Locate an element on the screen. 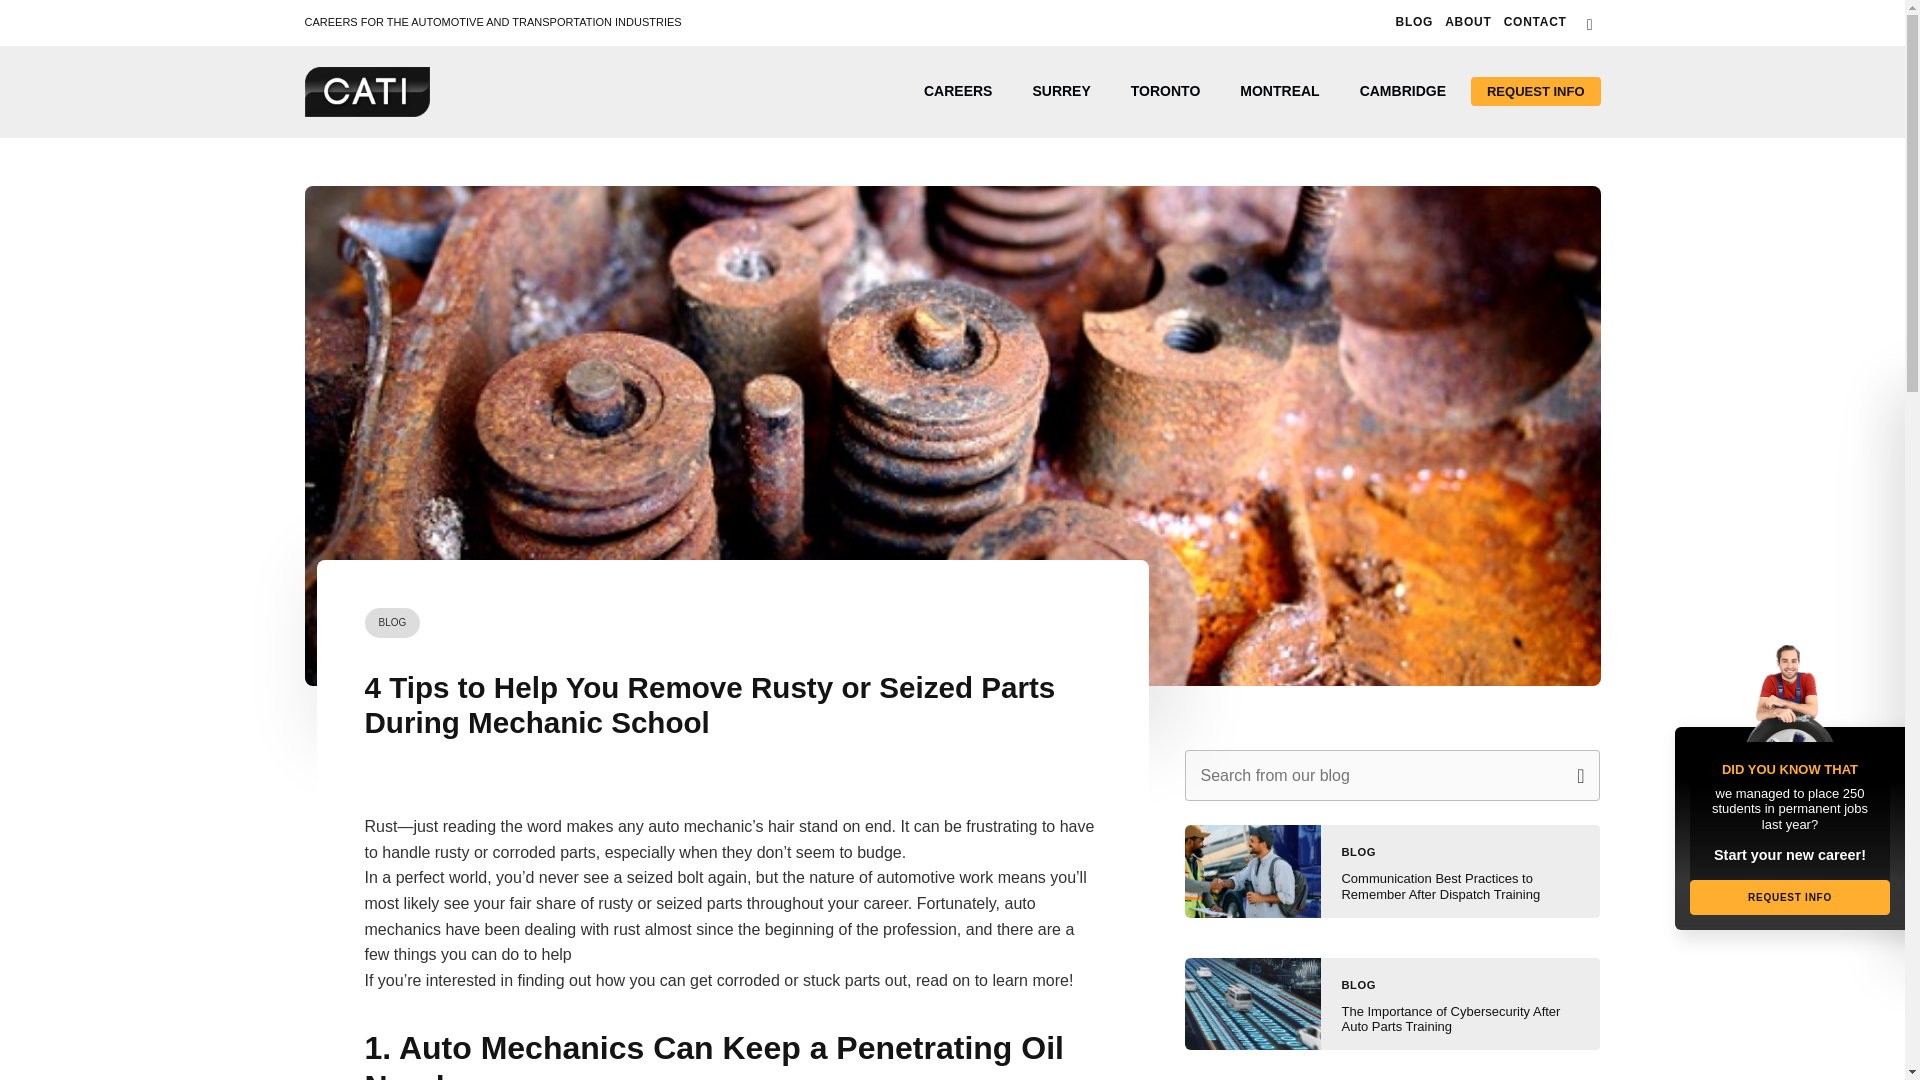 The width and height of the screenshot is (1920, 1080). SURREY is located at coordinates (1060, 91).